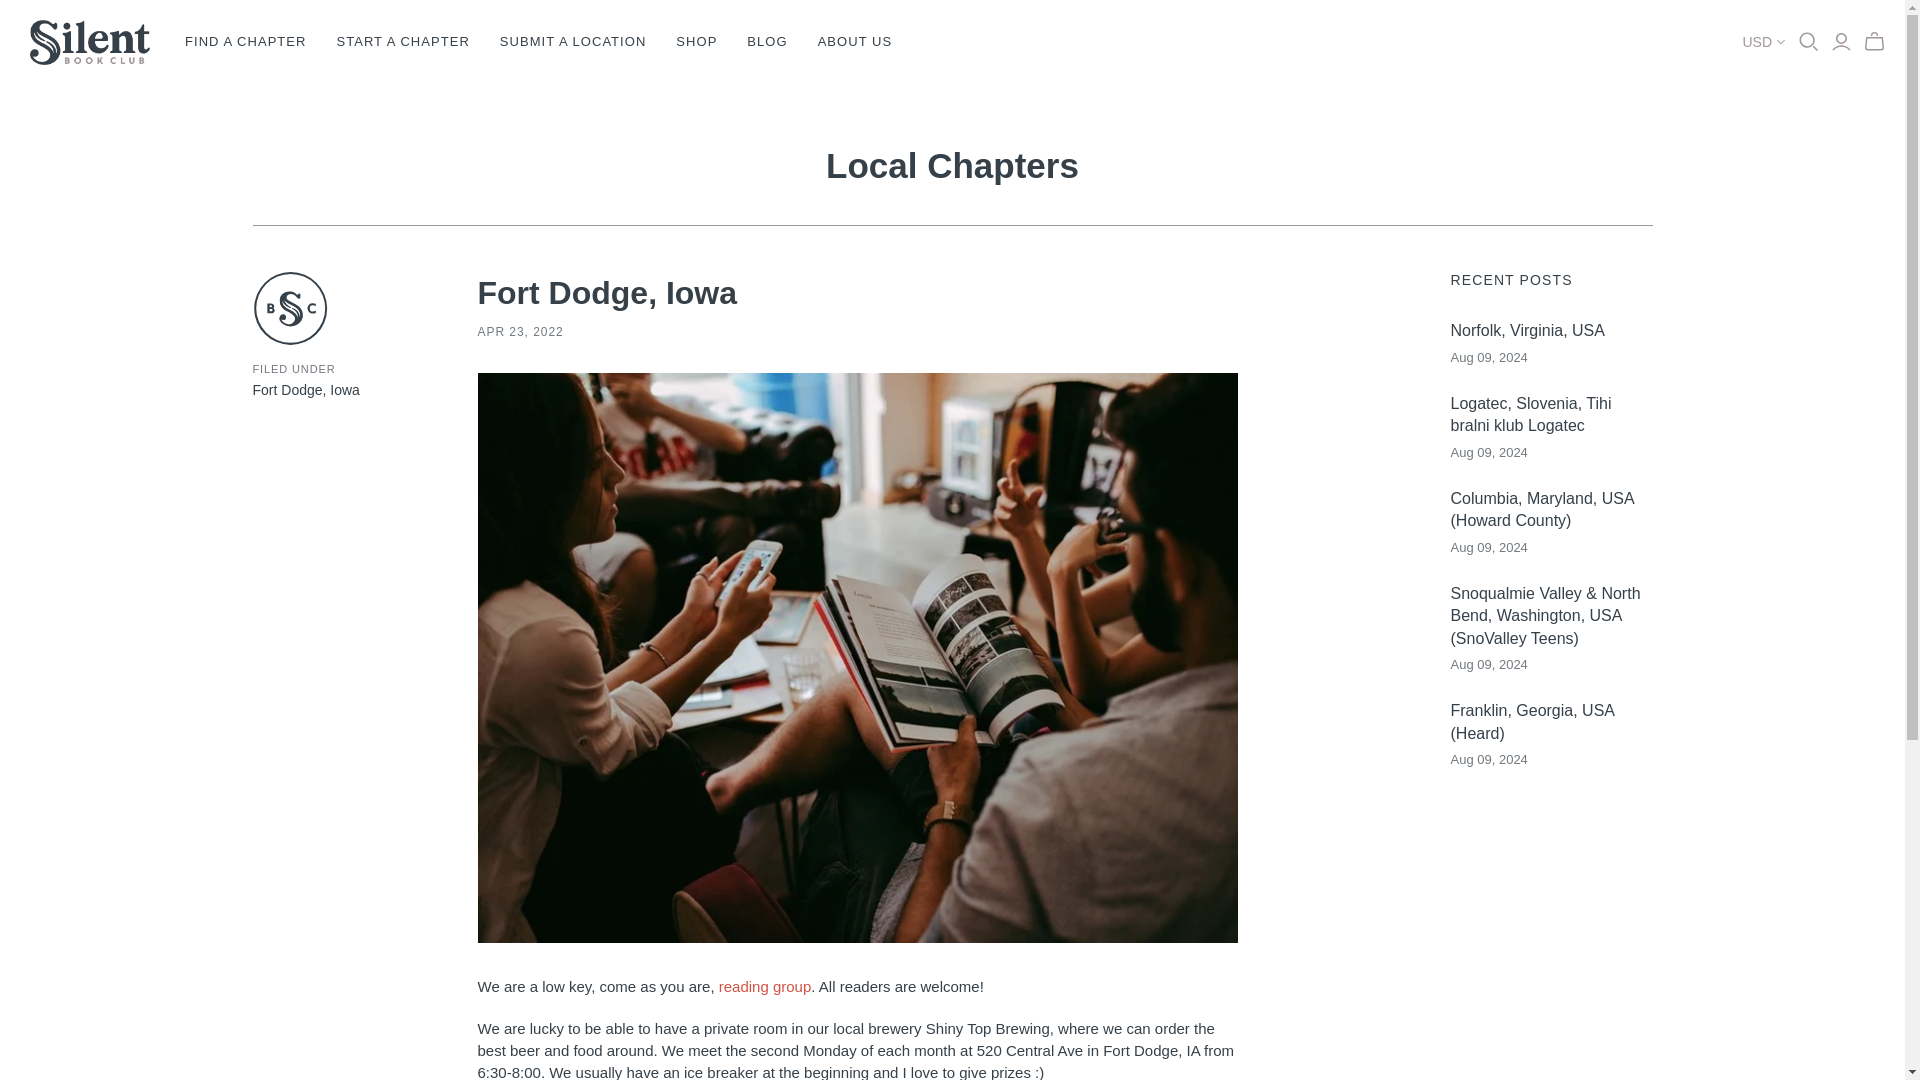  What do you see at coordinates (402, 42) in the screenshot?
I see `START A CHAPTER` at bounding box center [402, 42].